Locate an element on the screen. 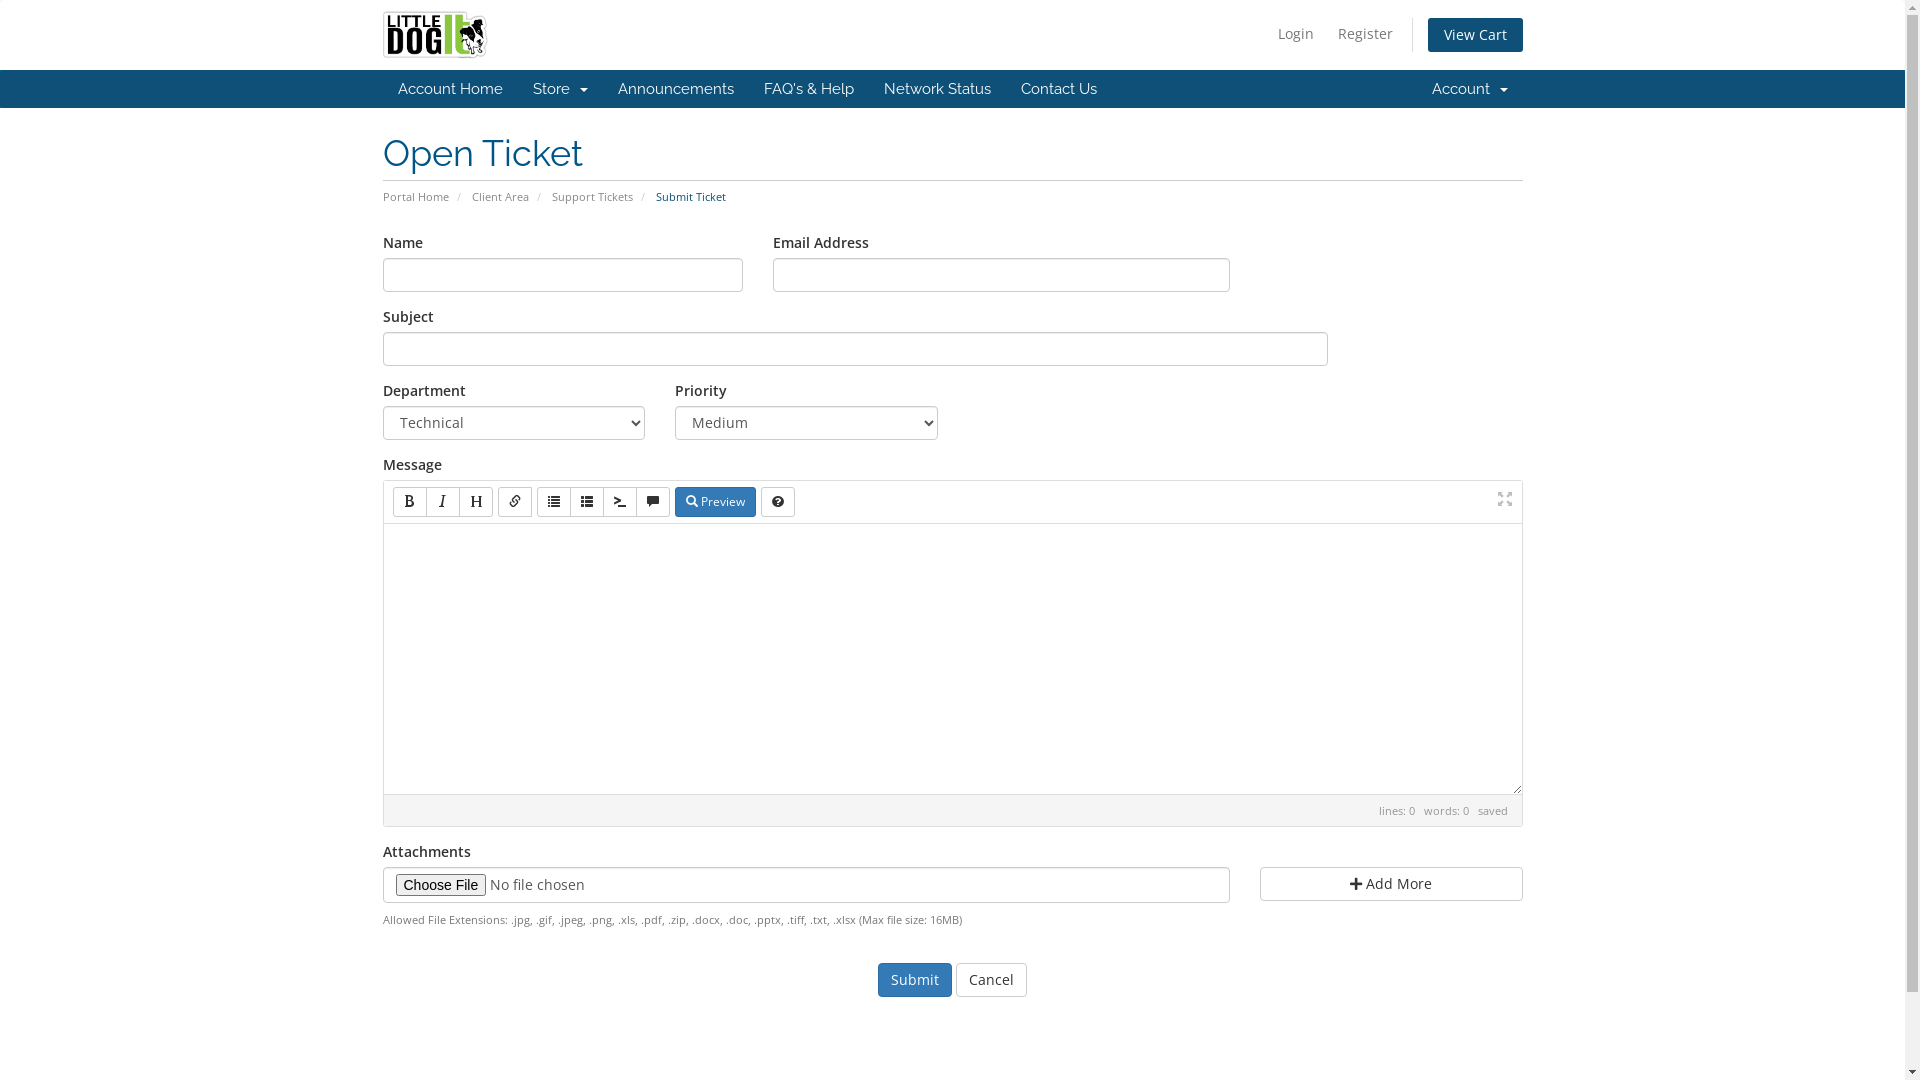 Image resolution: width=1920 pixels, height=1080 pixels. Support Tickets is located at coordinates (592, 196).